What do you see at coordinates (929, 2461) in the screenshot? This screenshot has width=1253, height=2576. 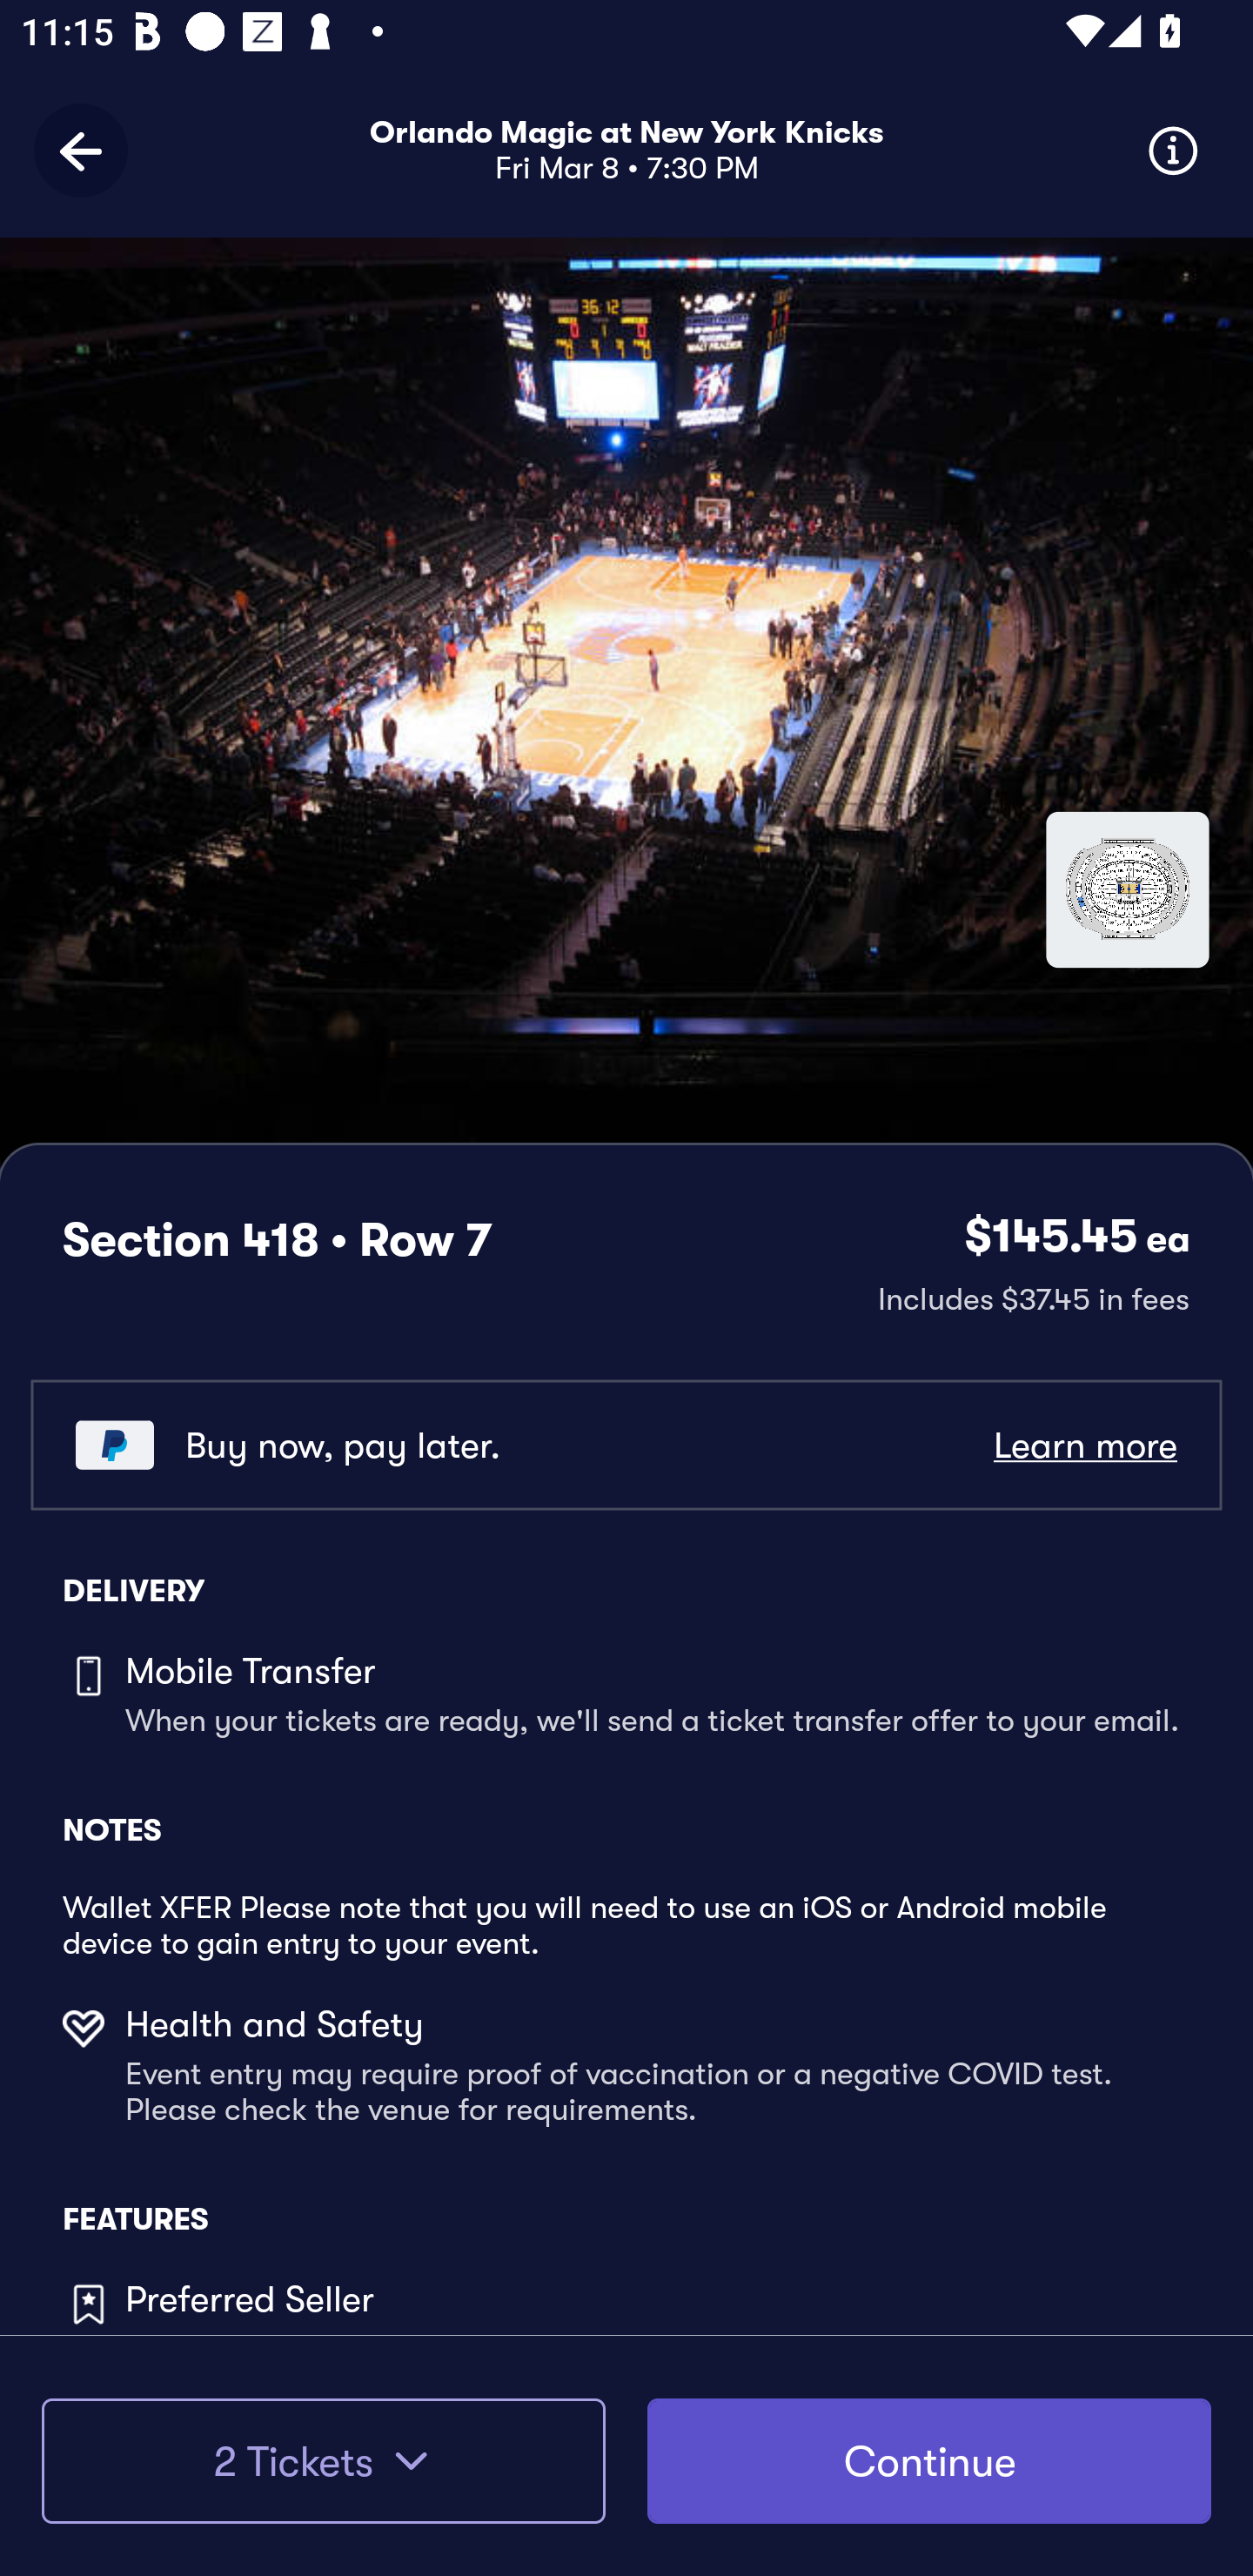 I see `Continue` at bounding box center [929, 2461].